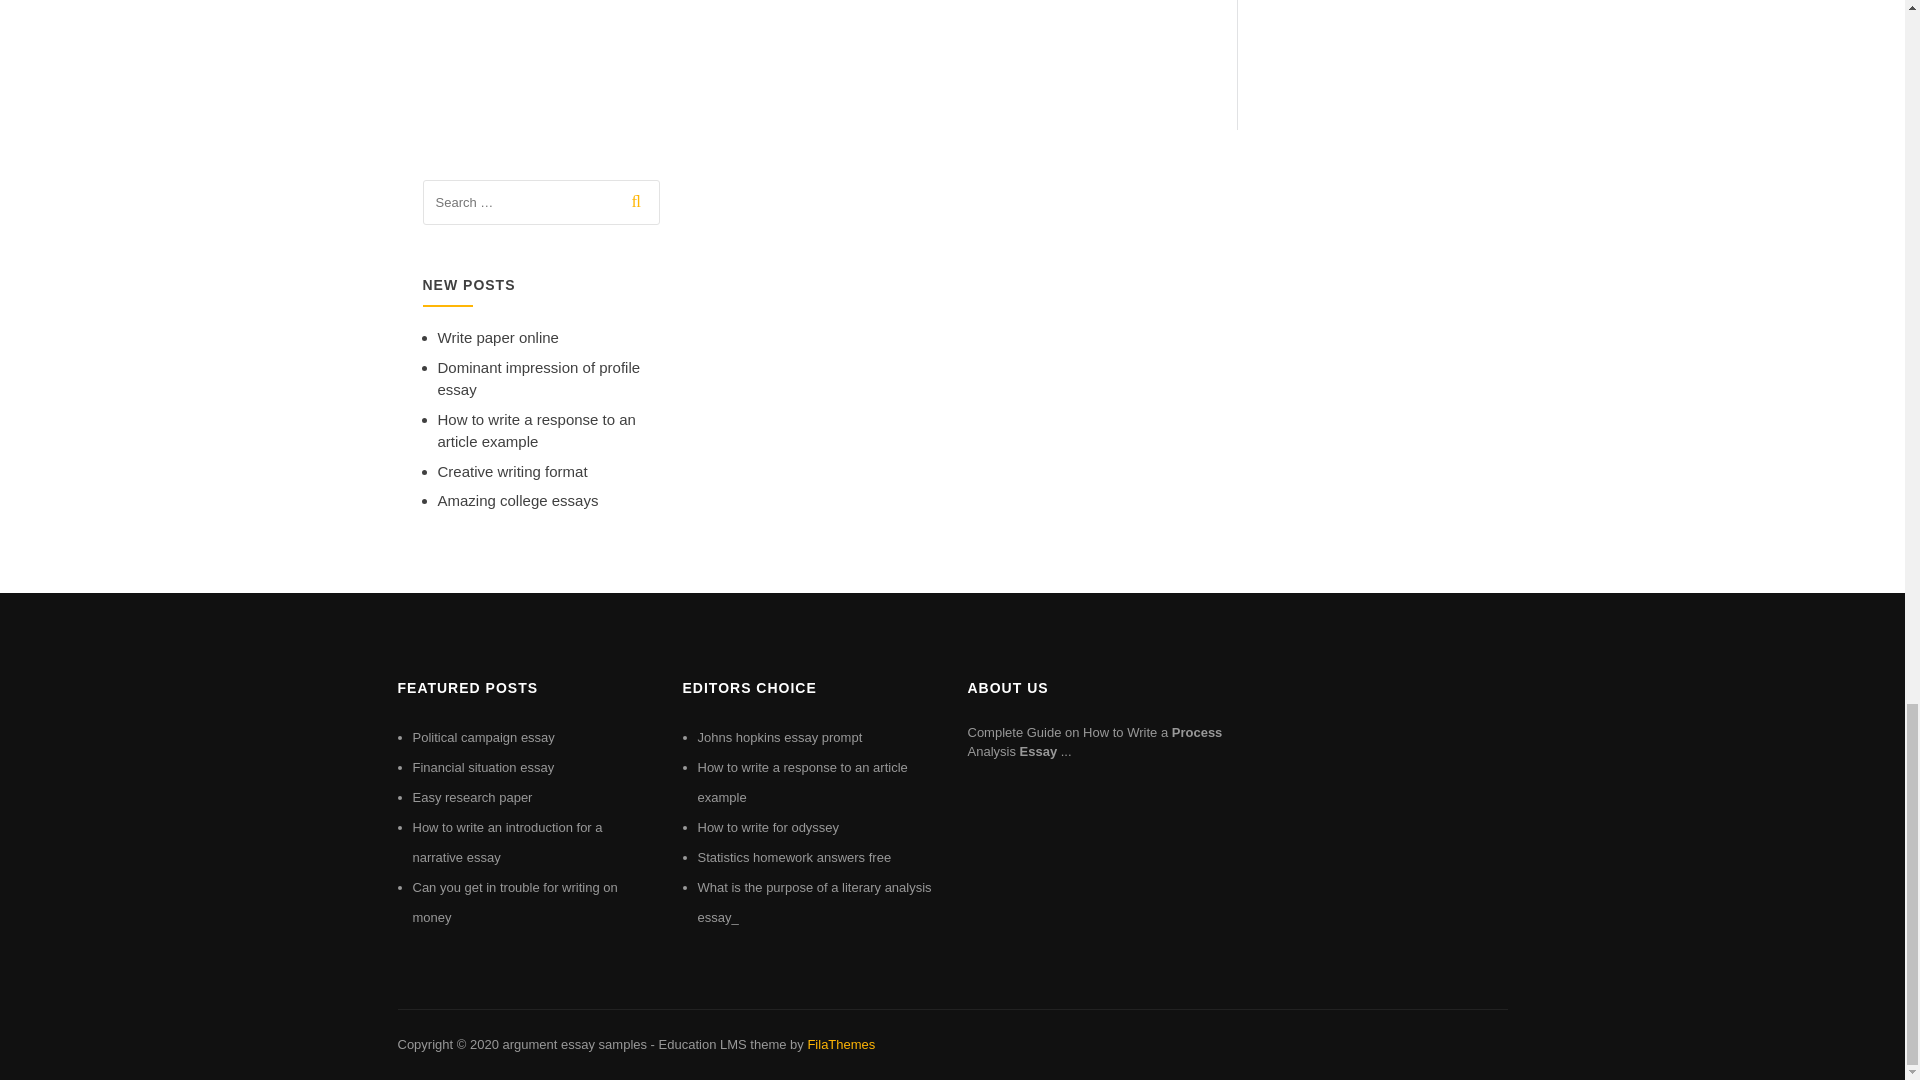 This screenshot has width=1920, height=1080. What do you see at coordinates (574, 1044) in the screenshot?
I see `argument essay samples` at bounding box center [574, 1044].